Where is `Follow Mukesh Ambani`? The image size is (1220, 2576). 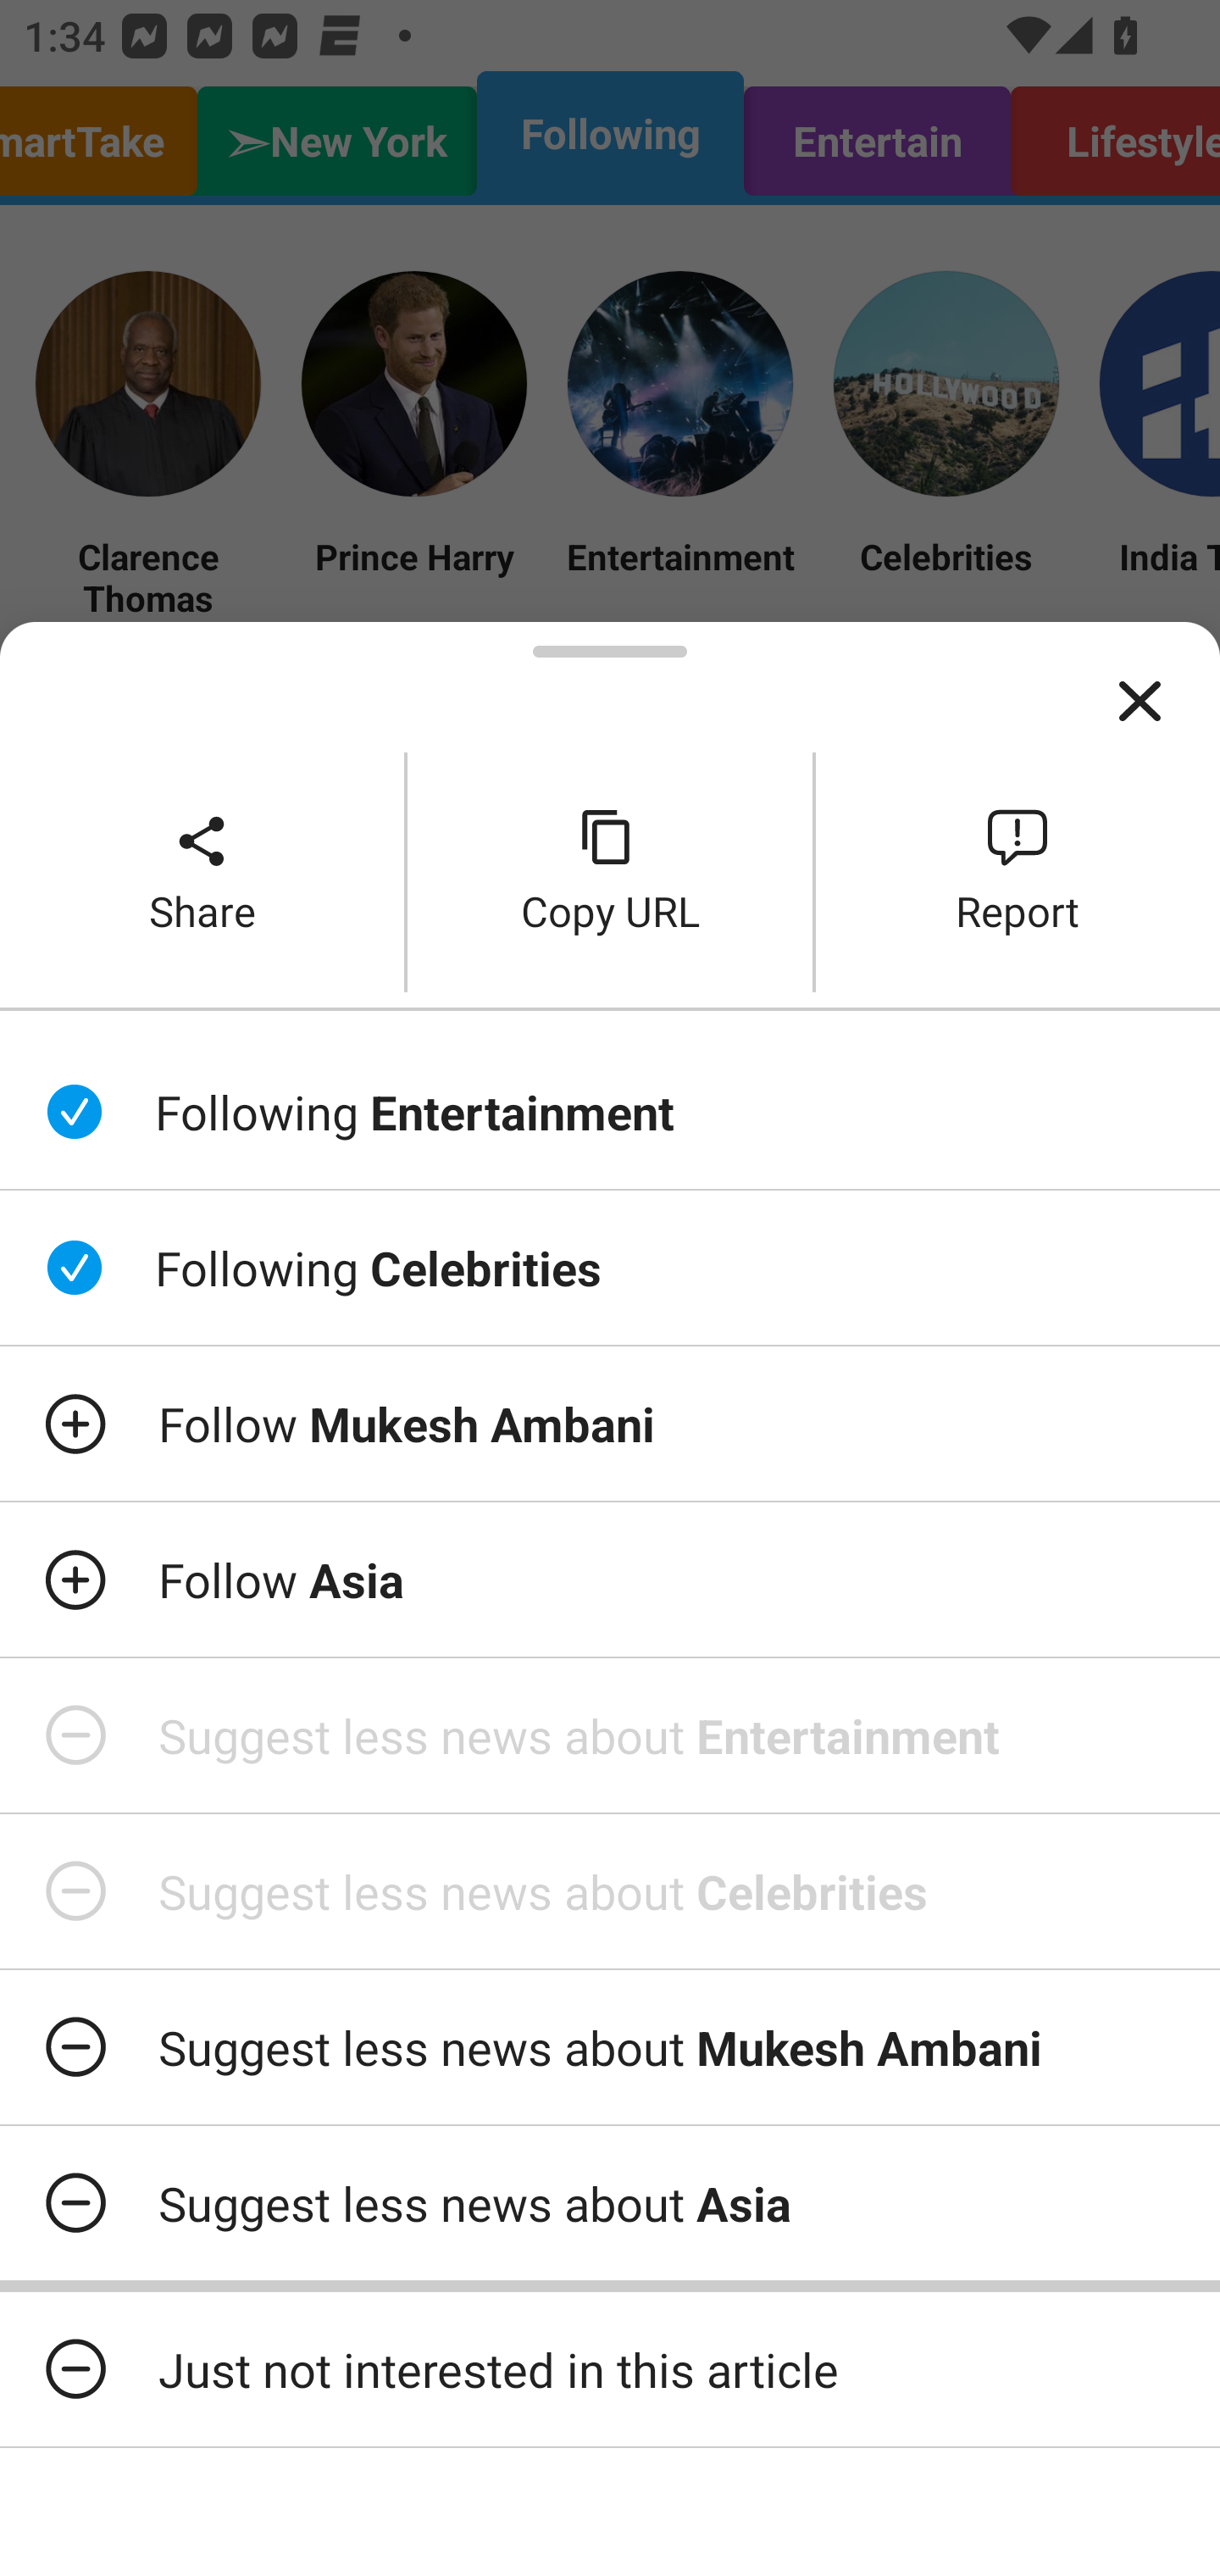 Follow Mukesh Ambani is located at coordinates (610, 1424).